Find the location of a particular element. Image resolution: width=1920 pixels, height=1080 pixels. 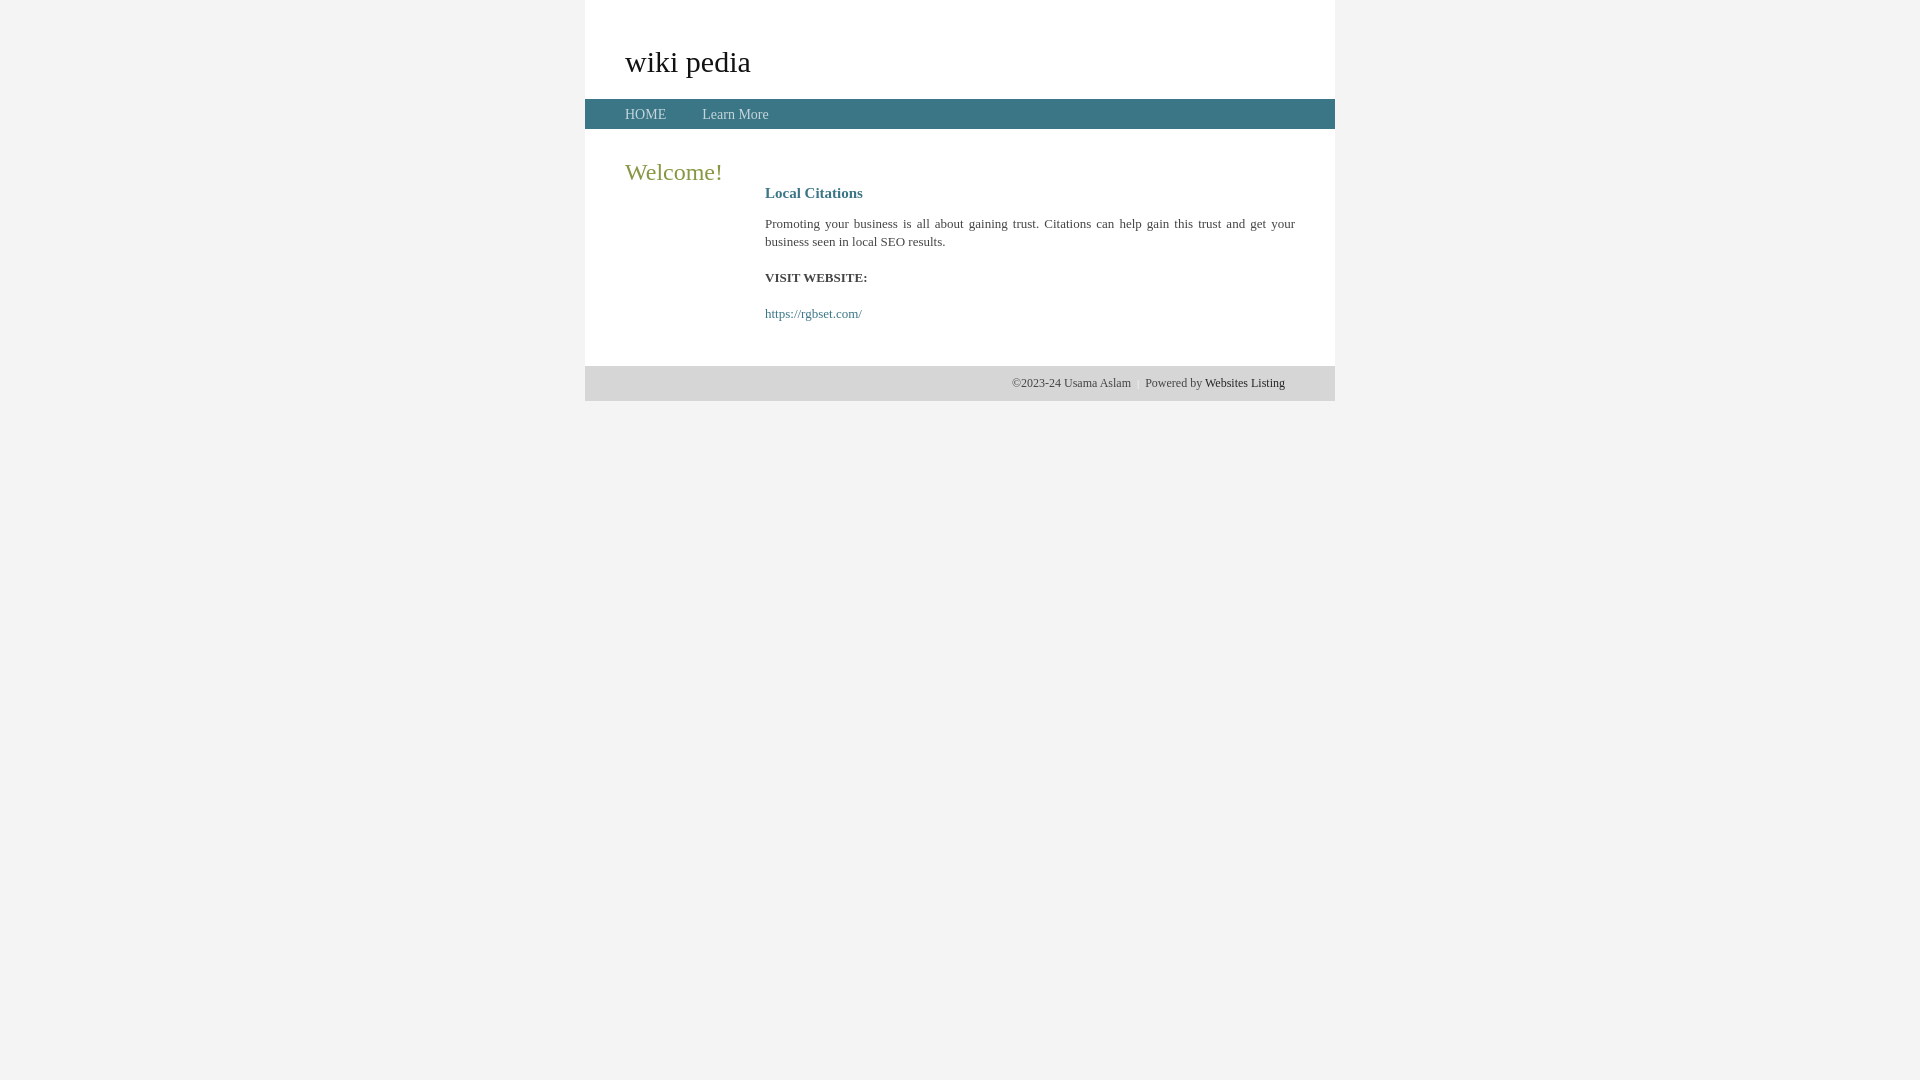

wiki pedia is located at coordinates (688, 61).